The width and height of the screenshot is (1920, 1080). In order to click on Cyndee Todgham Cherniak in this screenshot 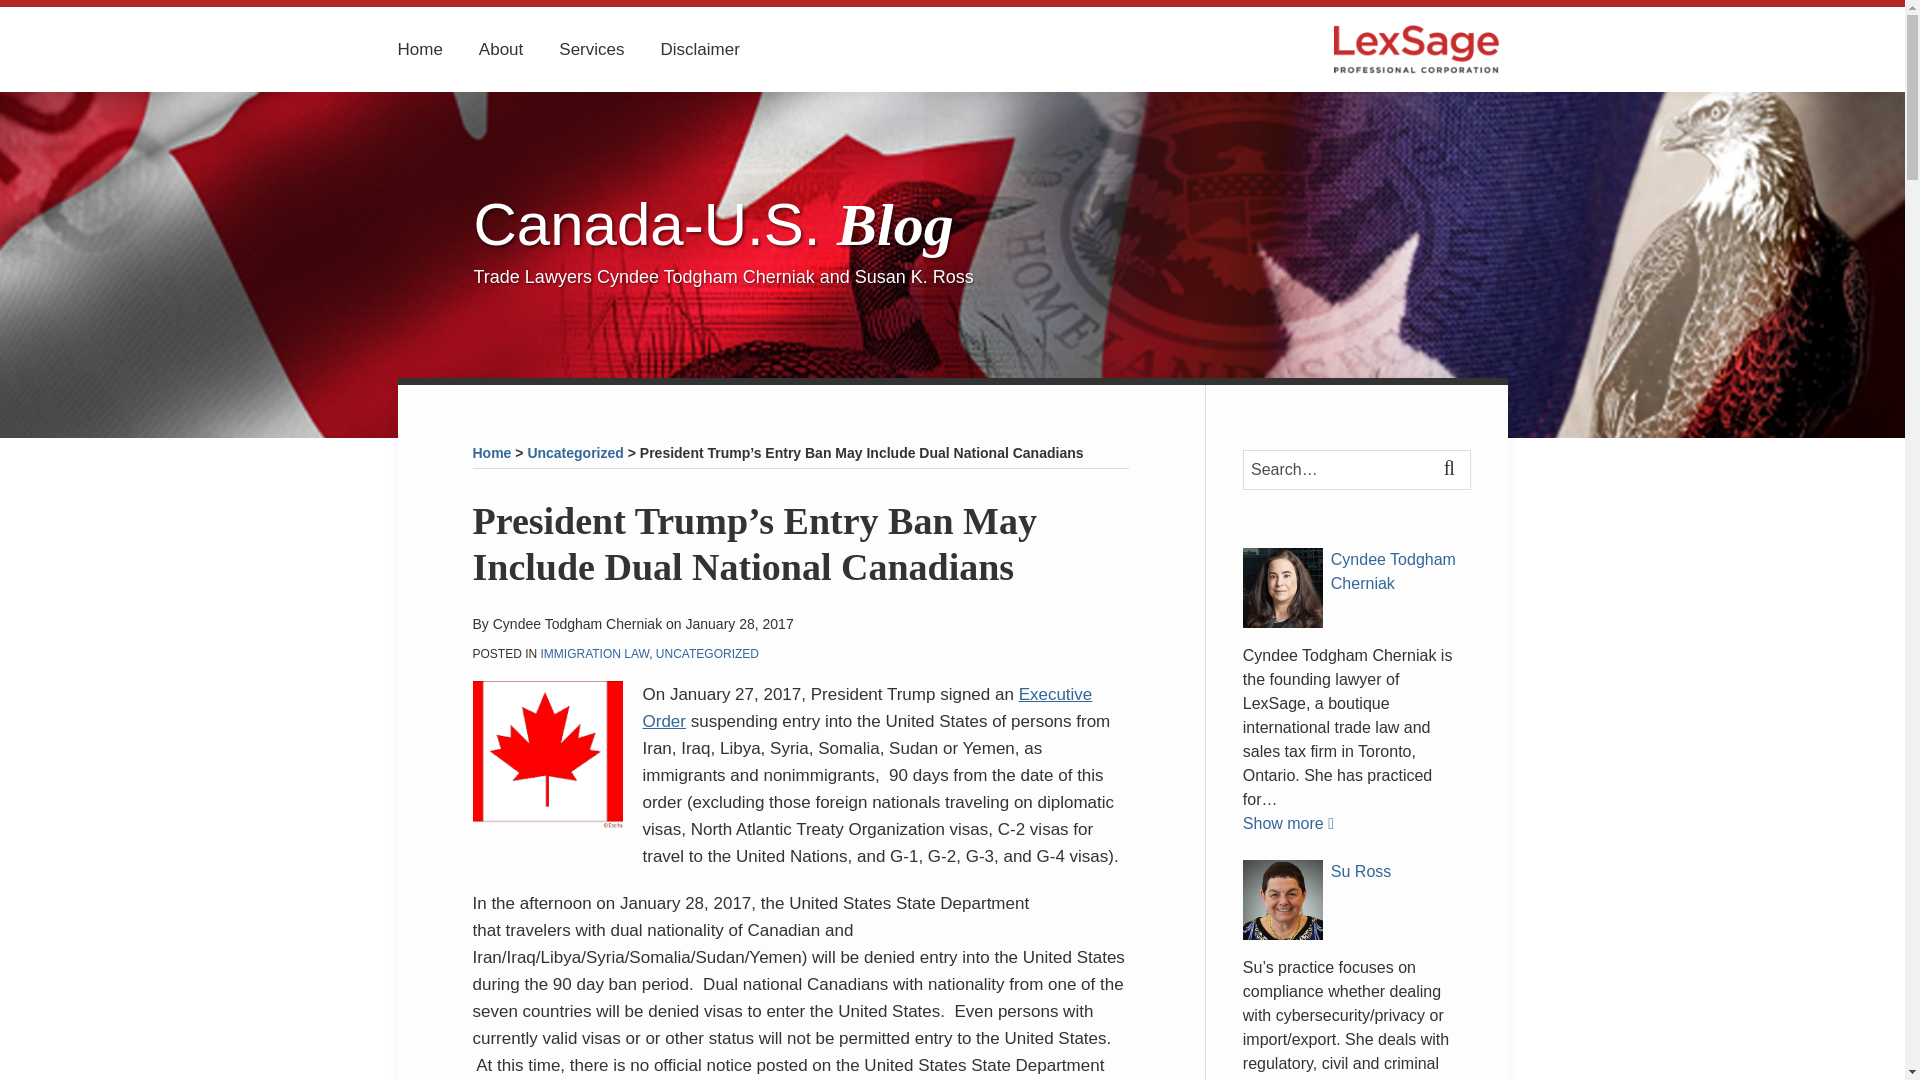, I will do `click(1356, 572)`.